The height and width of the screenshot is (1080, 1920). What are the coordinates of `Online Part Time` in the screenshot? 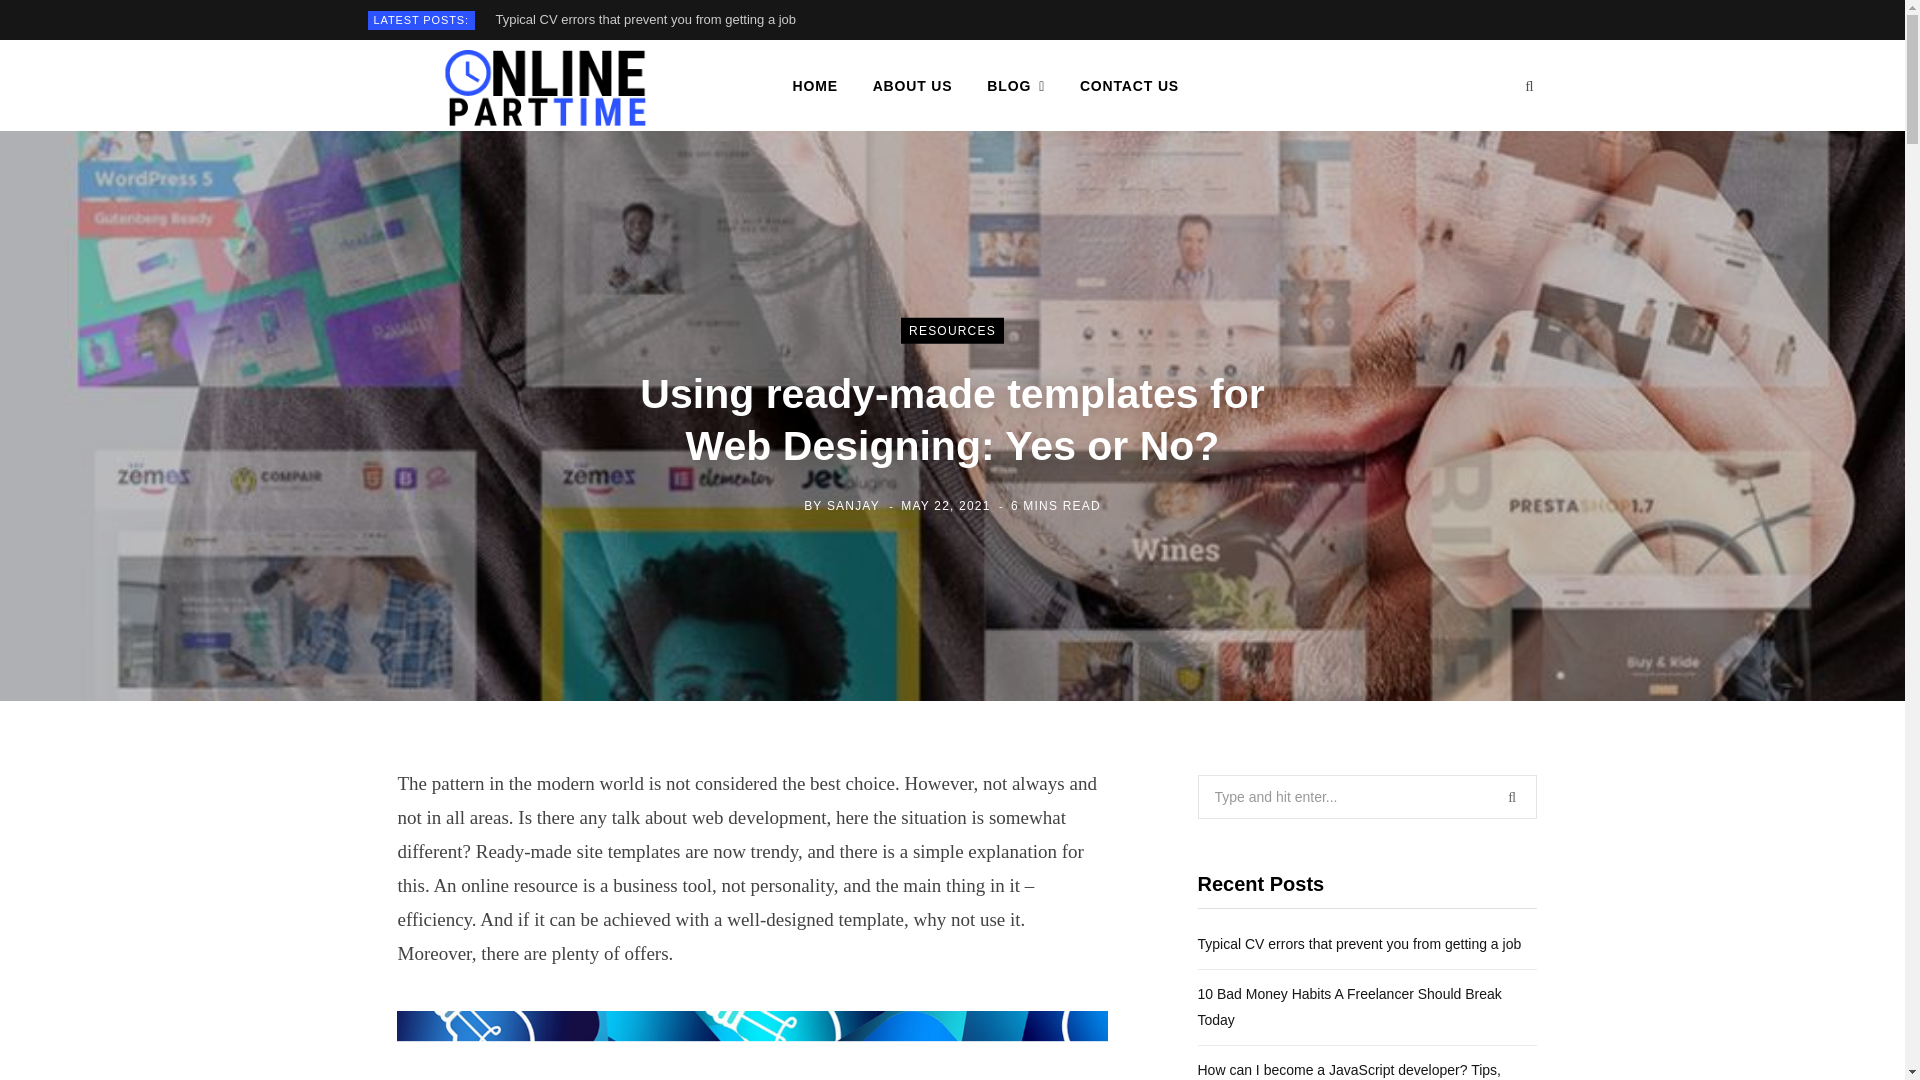 It's located at (548, 86).